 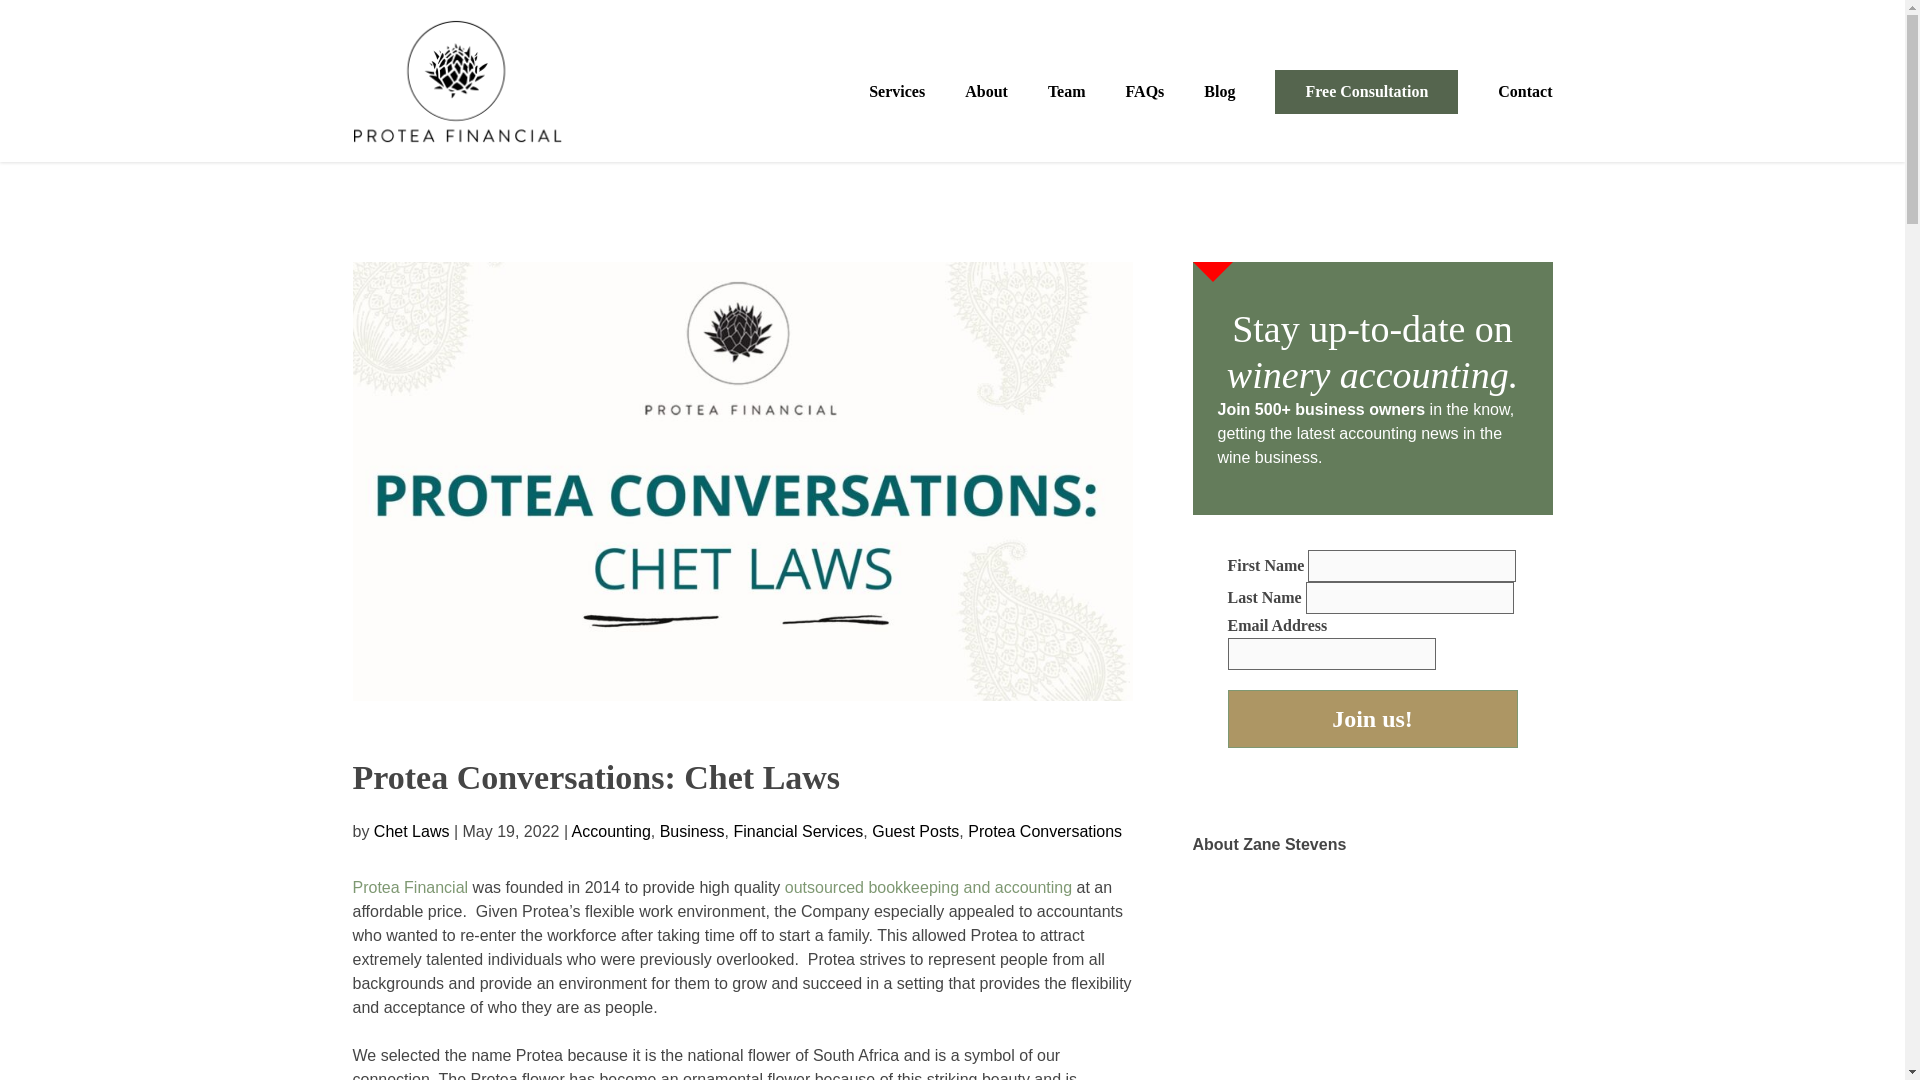 I want to click on Chet Laws, so click(x=412, y=831).